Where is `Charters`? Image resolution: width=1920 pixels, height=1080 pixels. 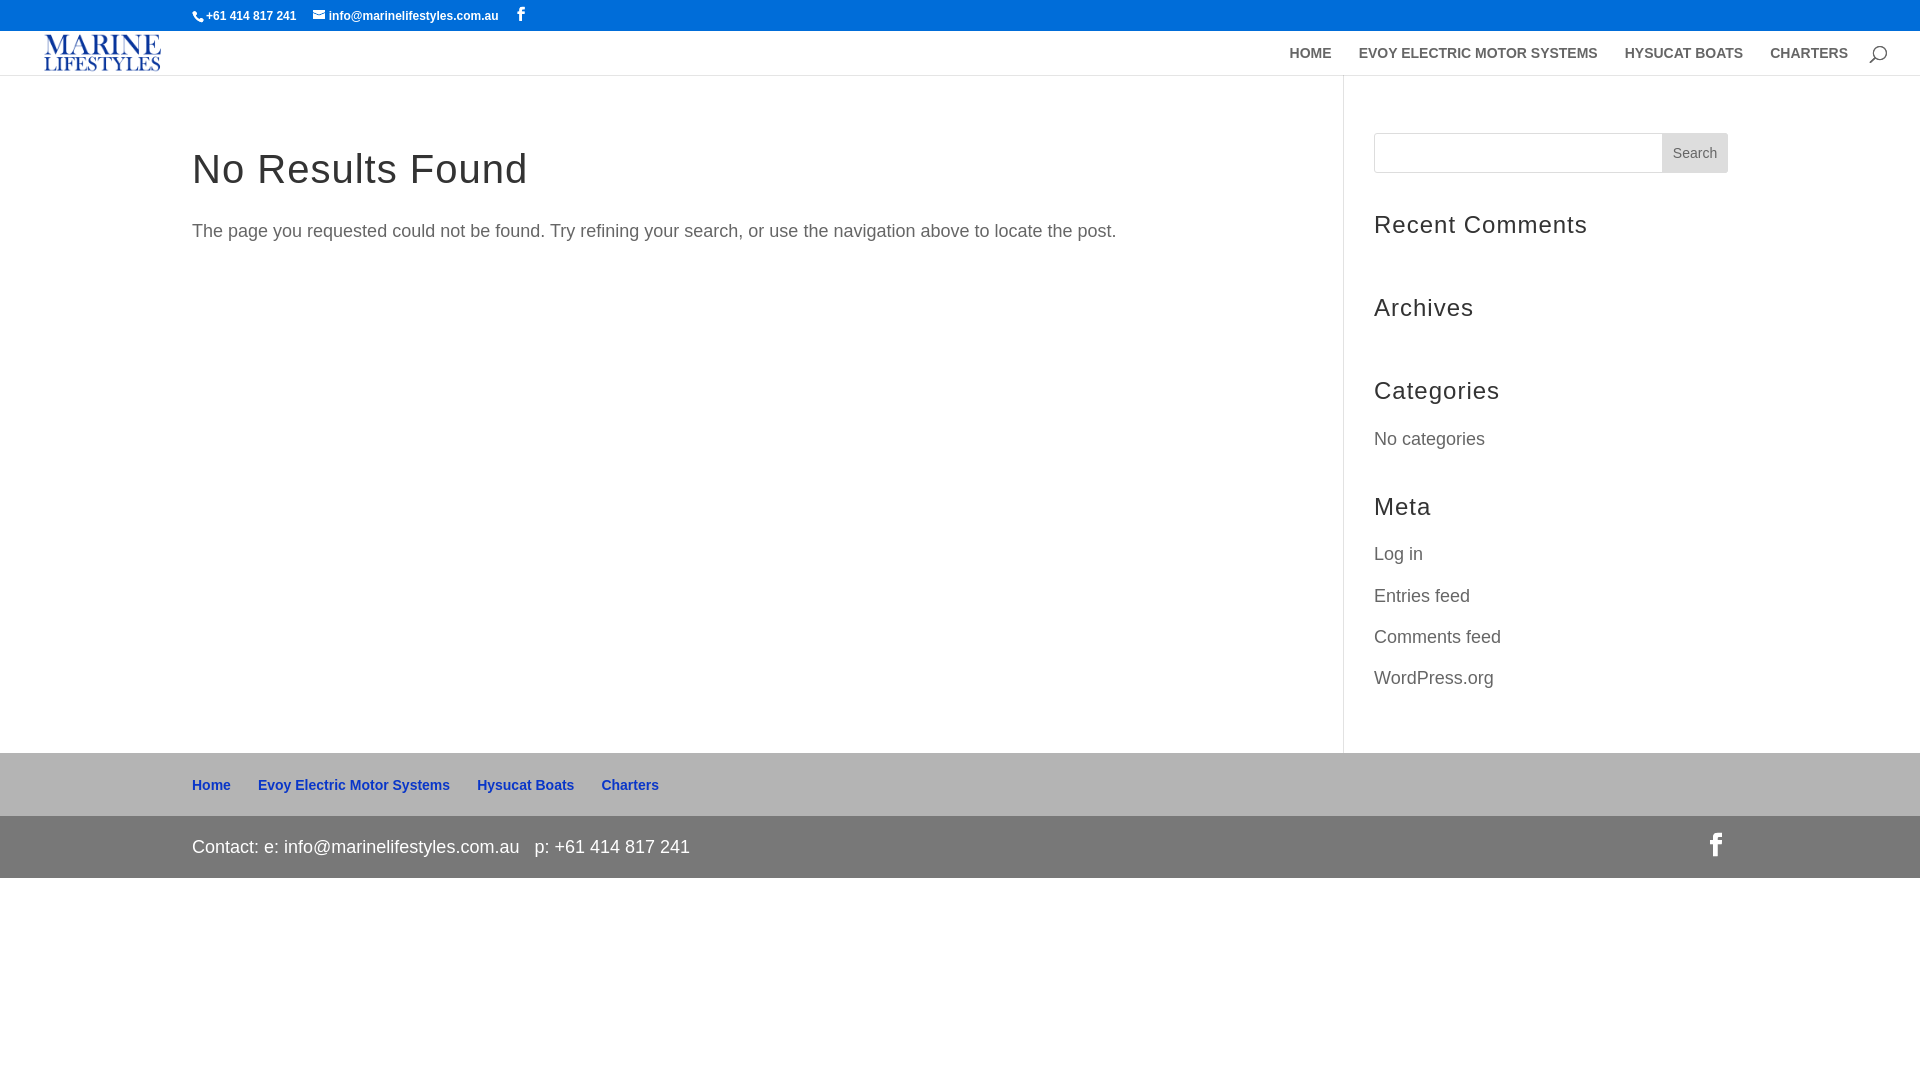
Charters is located at coordinates (630, 785).